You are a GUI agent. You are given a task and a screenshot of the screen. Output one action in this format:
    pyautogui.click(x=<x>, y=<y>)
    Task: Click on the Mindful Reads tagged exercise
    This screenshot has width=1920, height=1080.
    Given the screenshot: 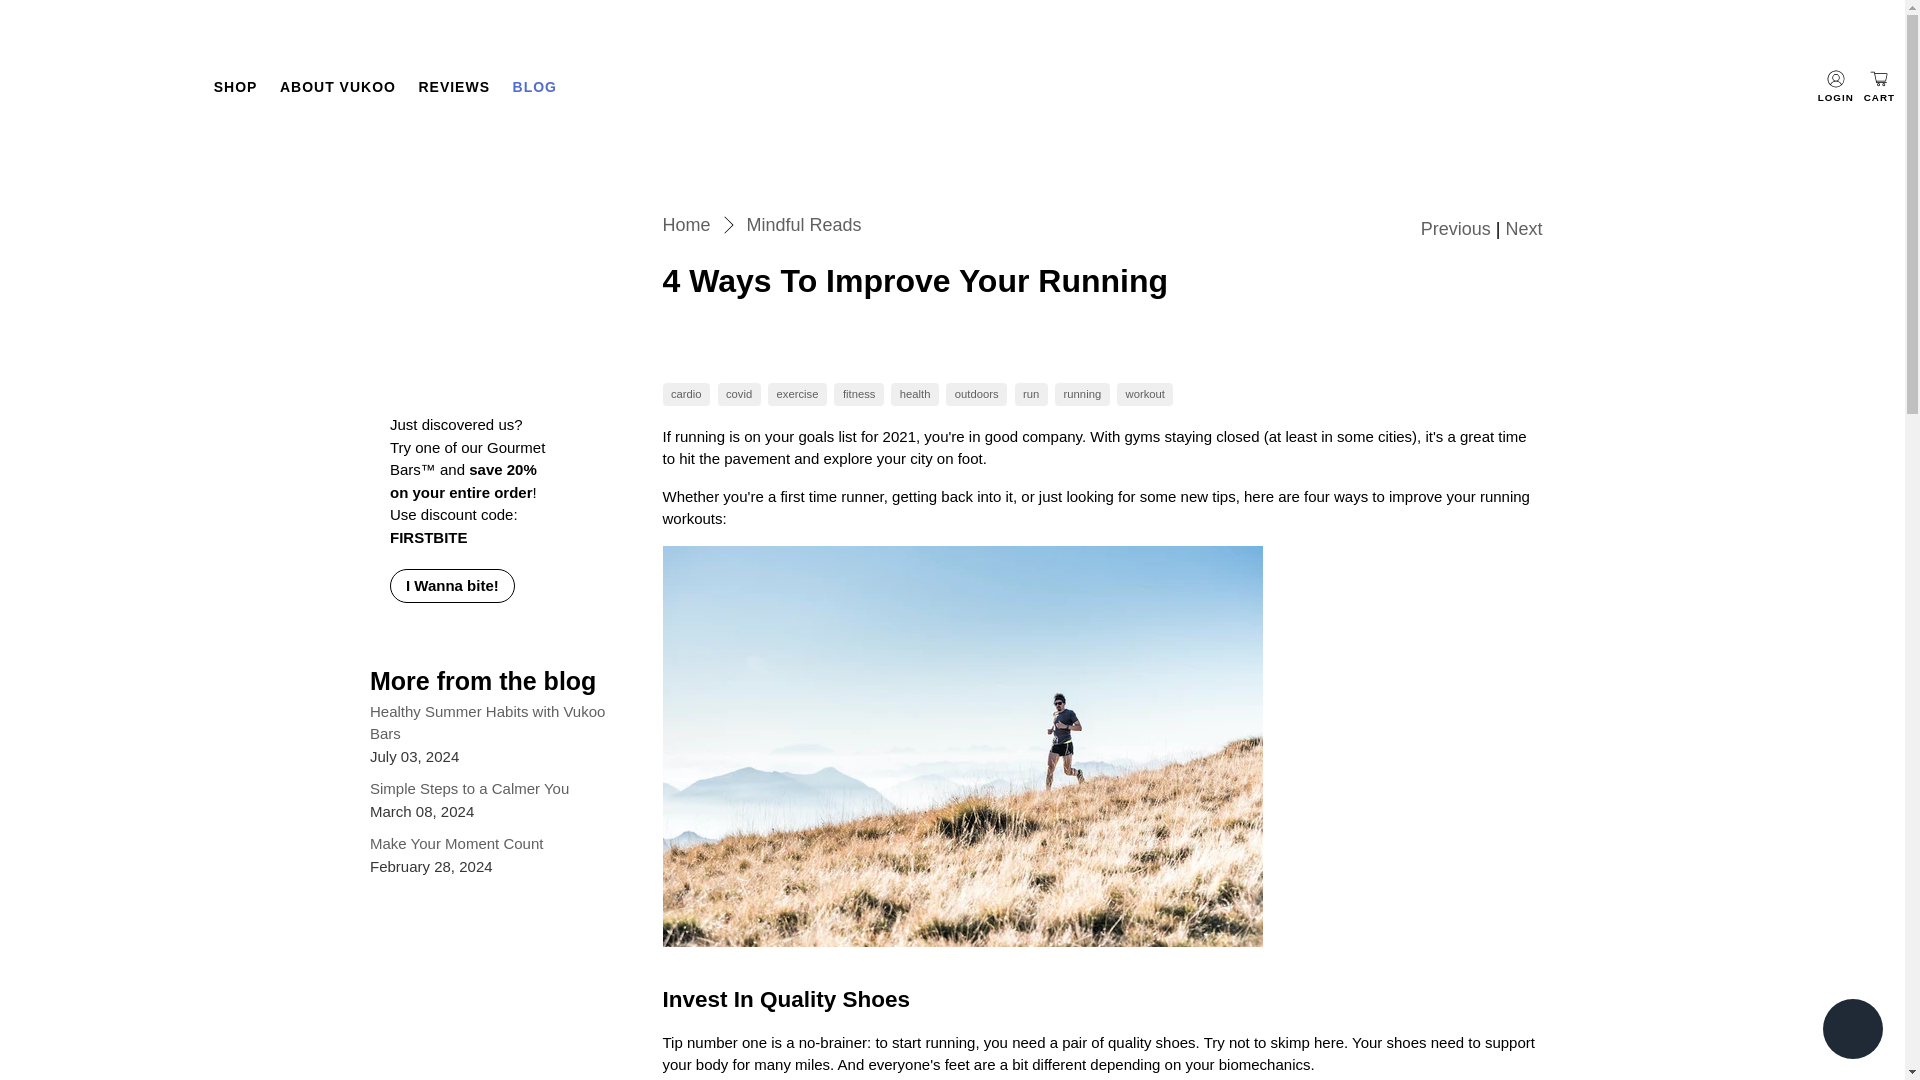 What is the action you would take?
    pyautogui.click(x=798, y=394)
    